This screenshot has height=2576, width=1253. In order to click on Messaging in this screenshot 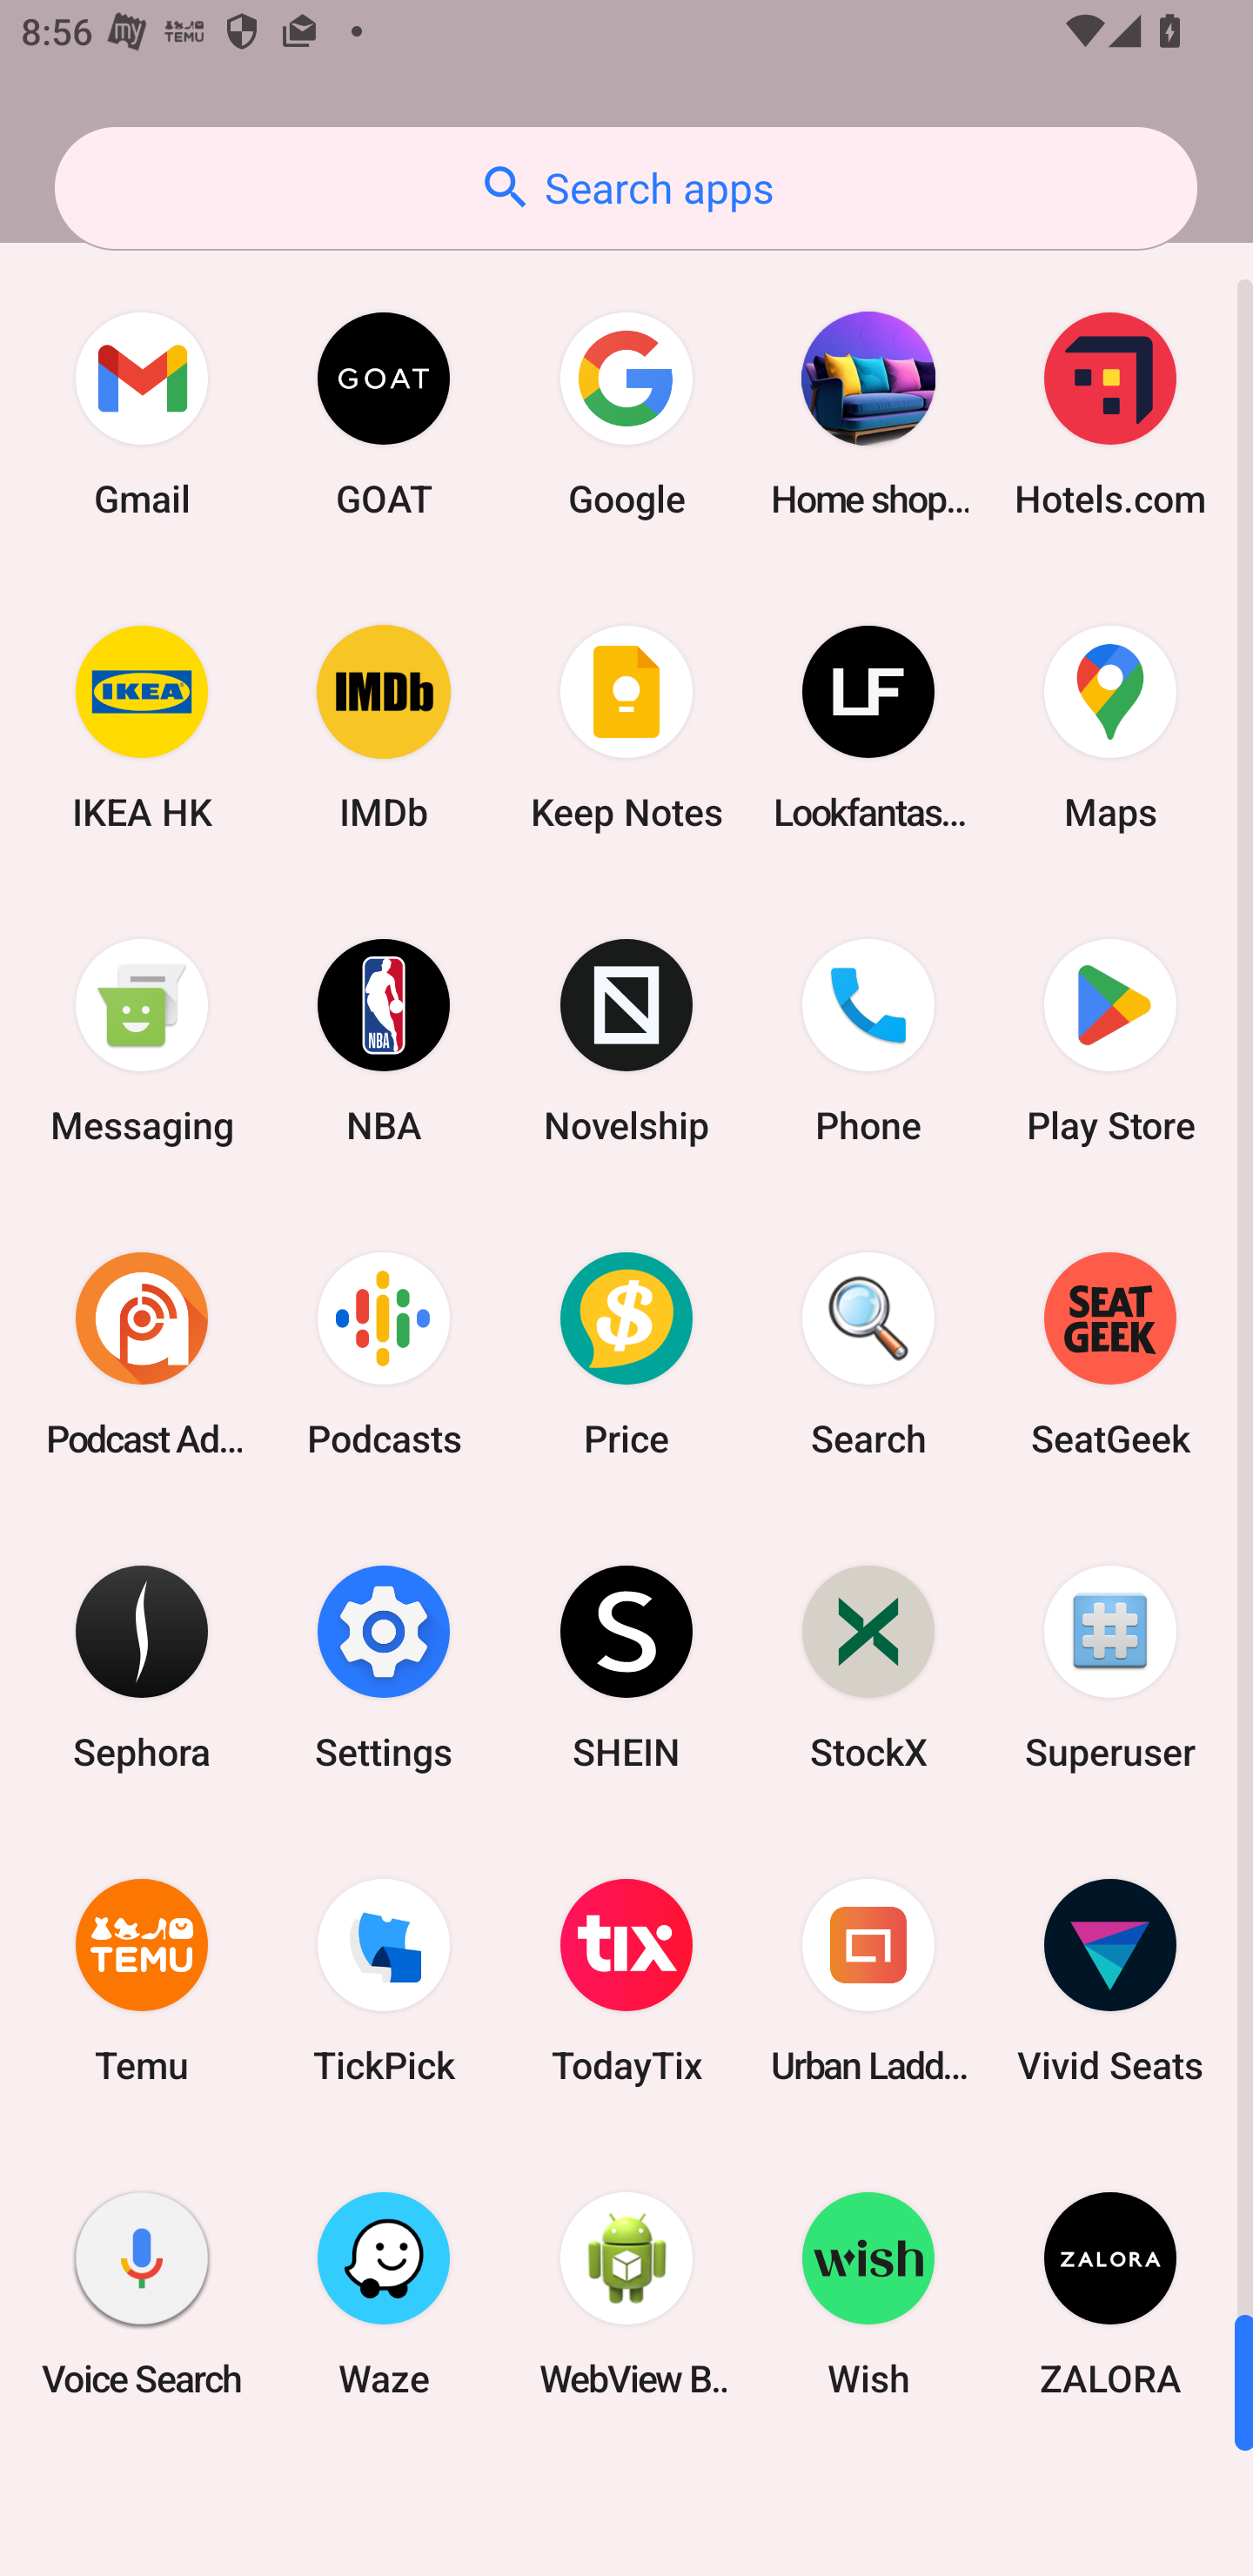, I will do `click(142, 1041)`.